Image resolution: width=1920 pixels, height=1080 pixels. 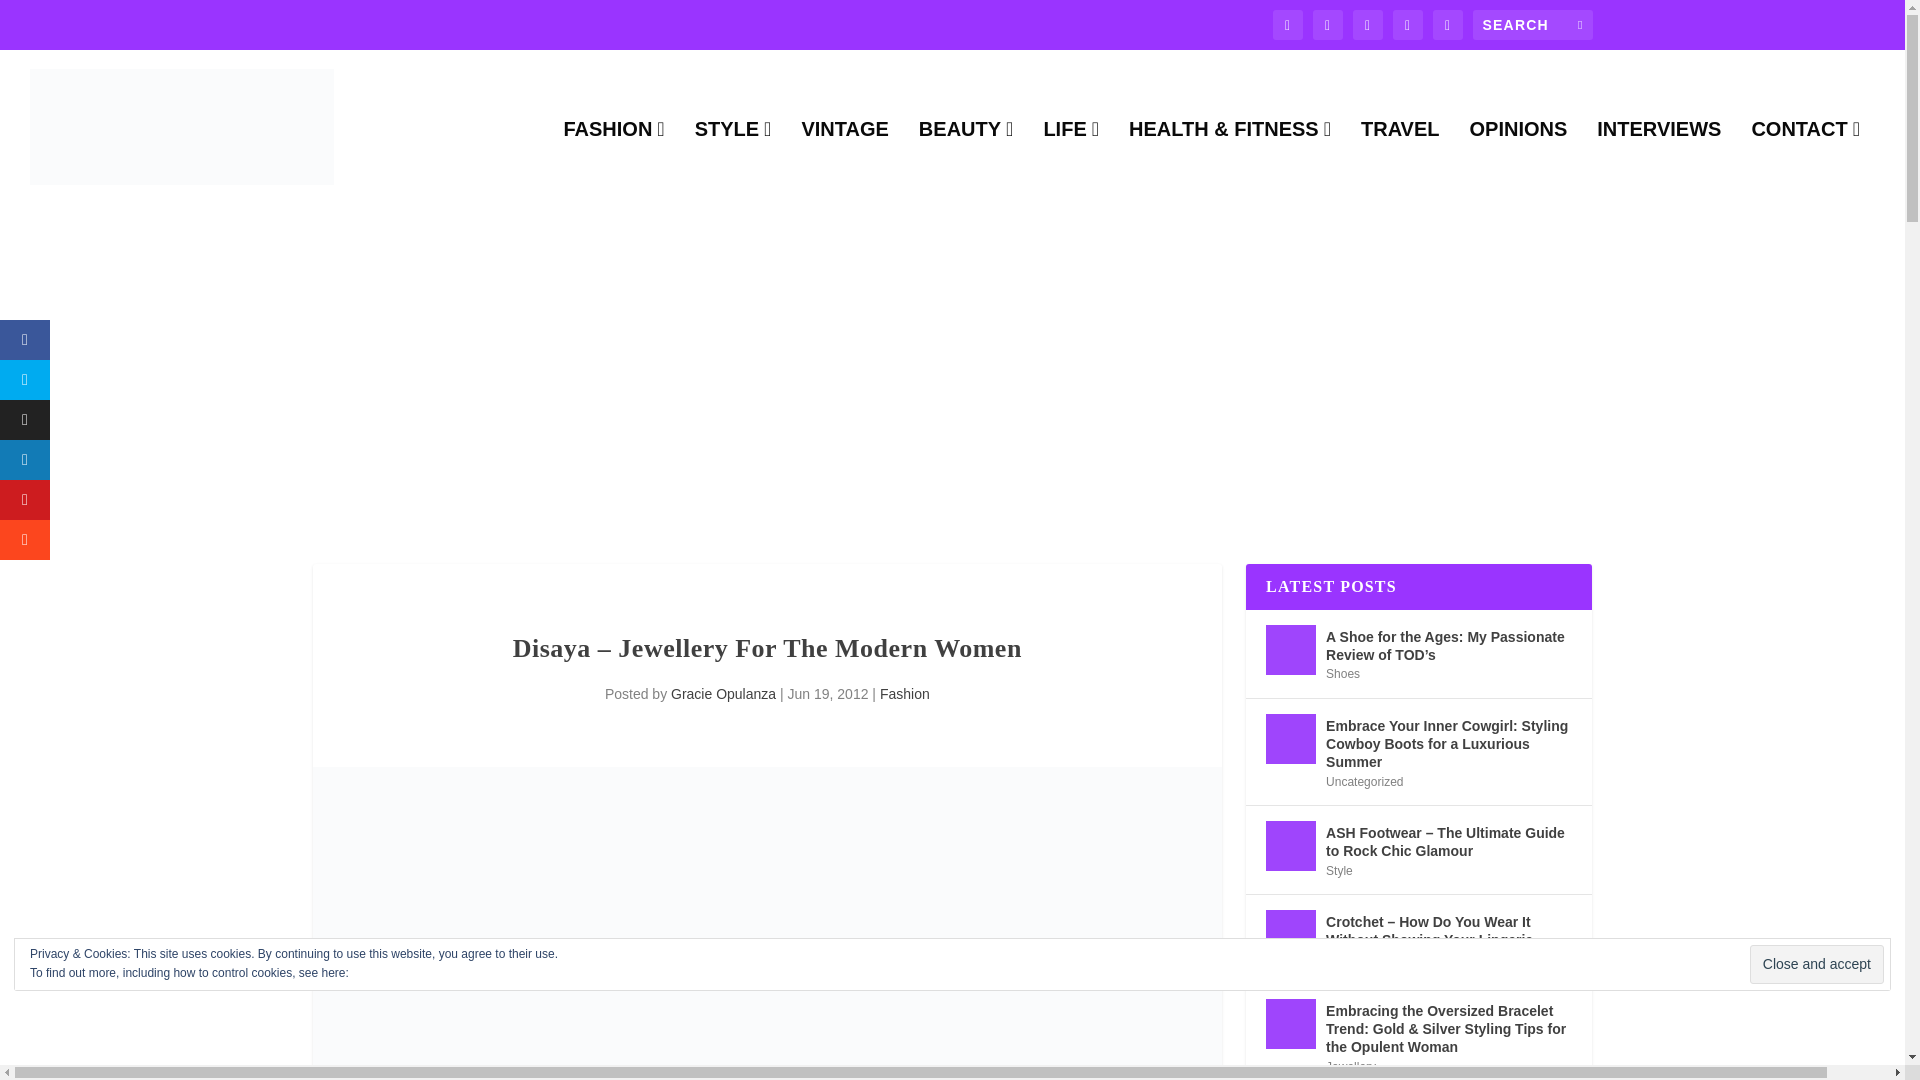 I want to click on Posts by Gracie Opulanza, so click(x=722, y=694).